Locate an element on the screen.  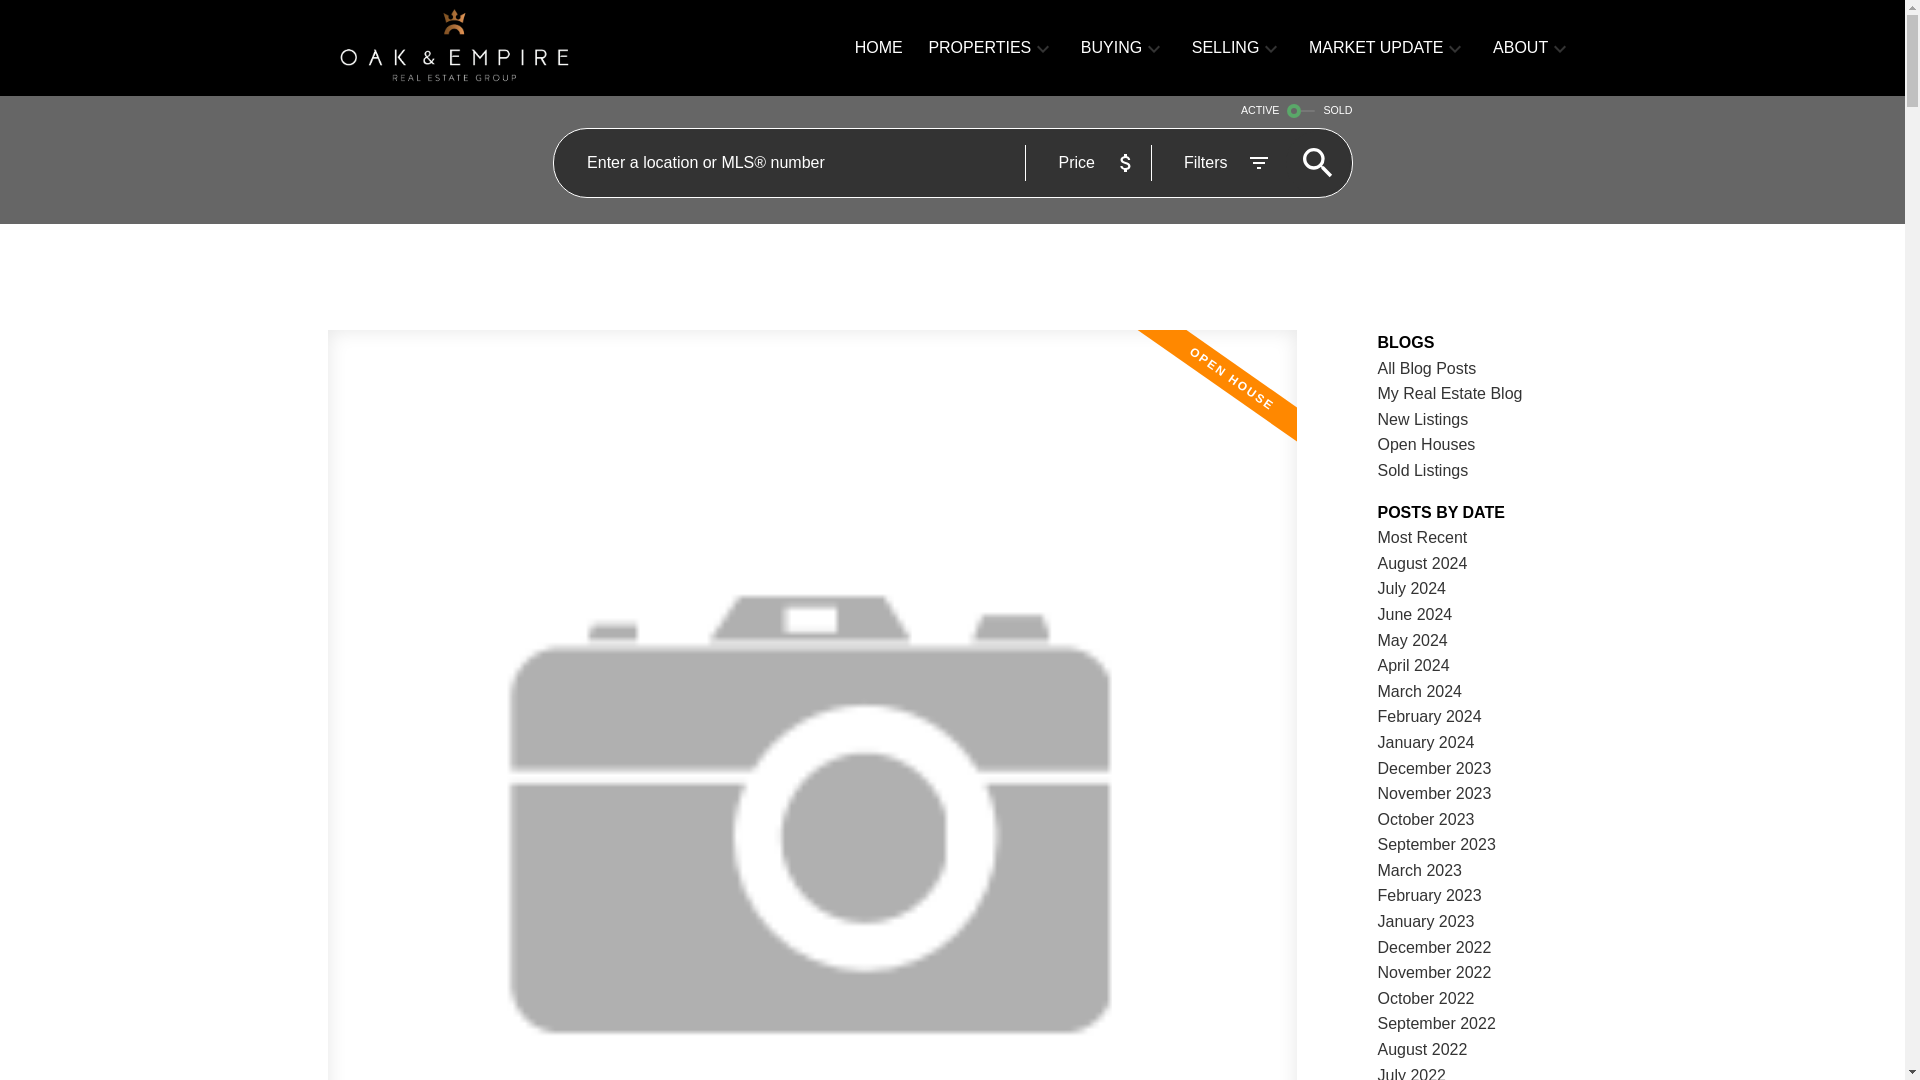
June 2024 is located at coordinates (1416, 614).